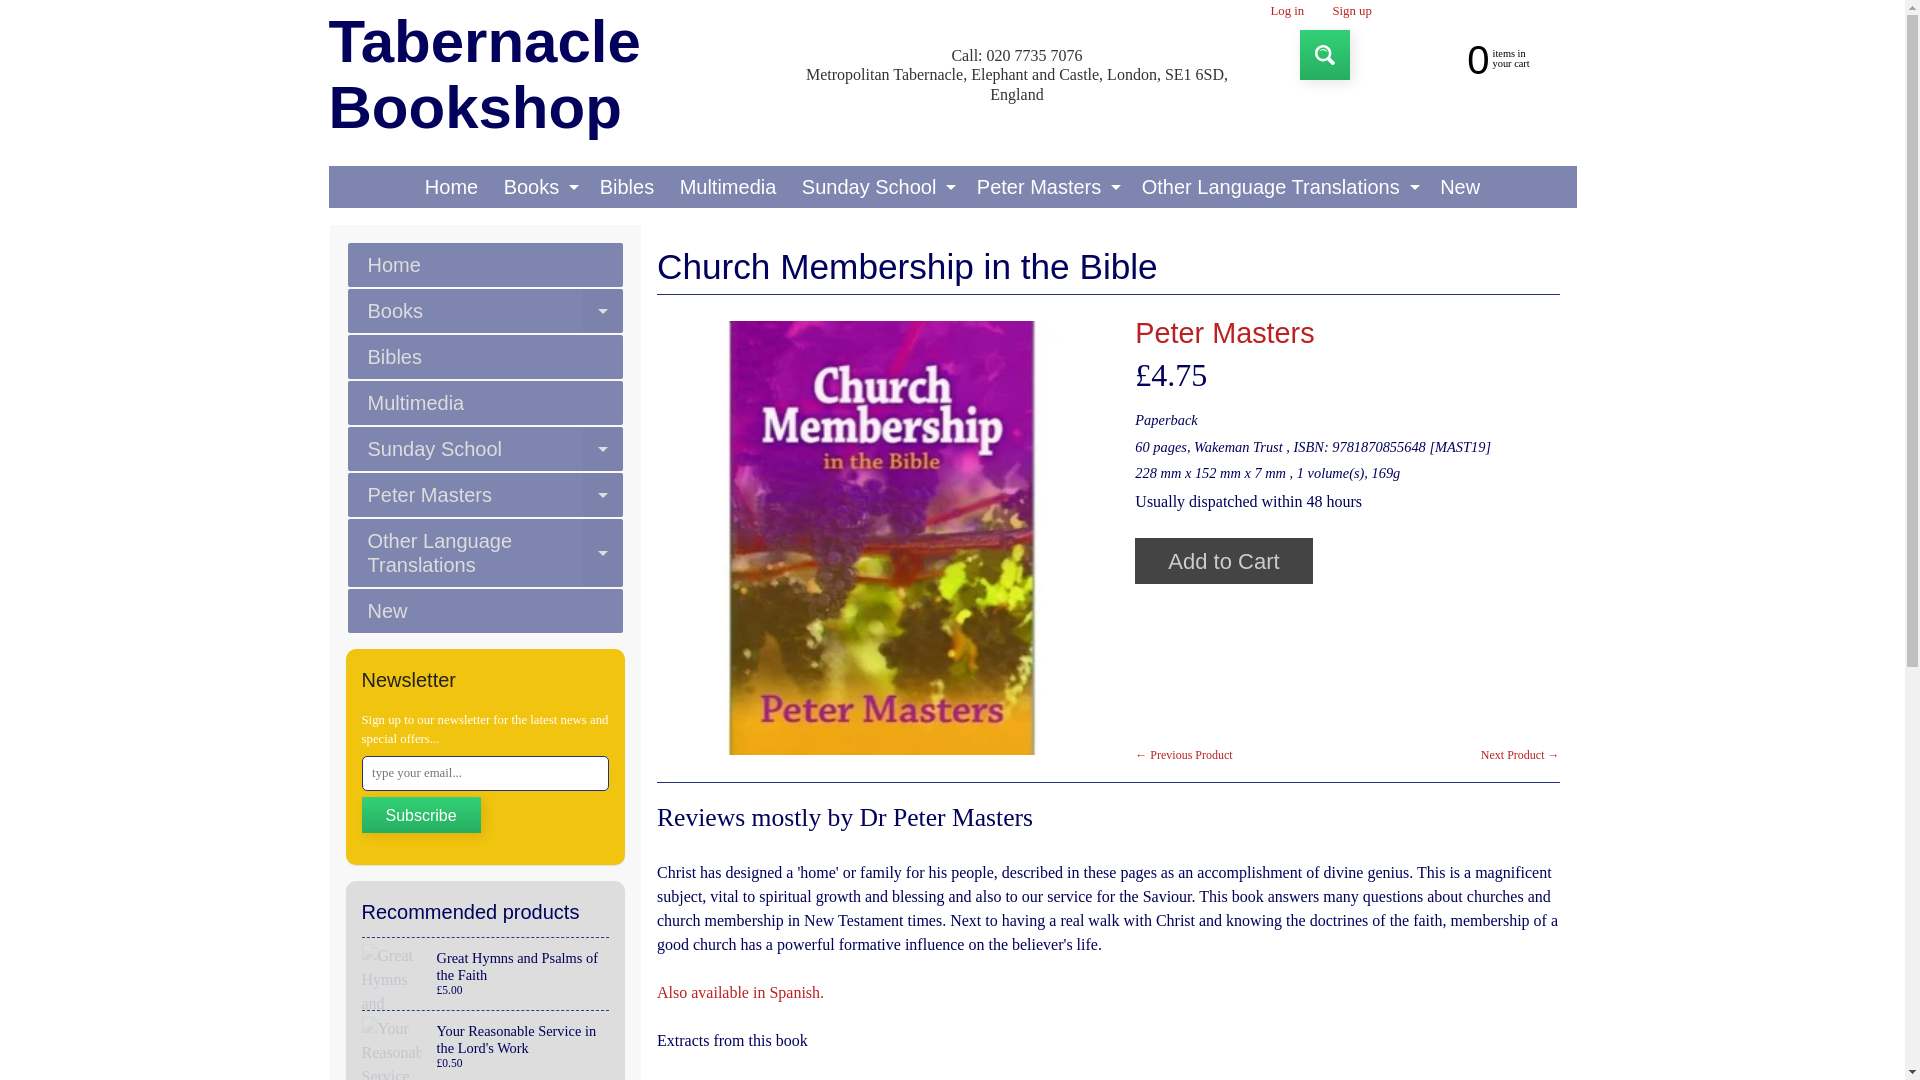 This screenshot has height=1080, width=1920. What do you see at coordinates (1224, 332) in the screenshot?
I see `Peter Masters` at bounding box center [1224, 332].